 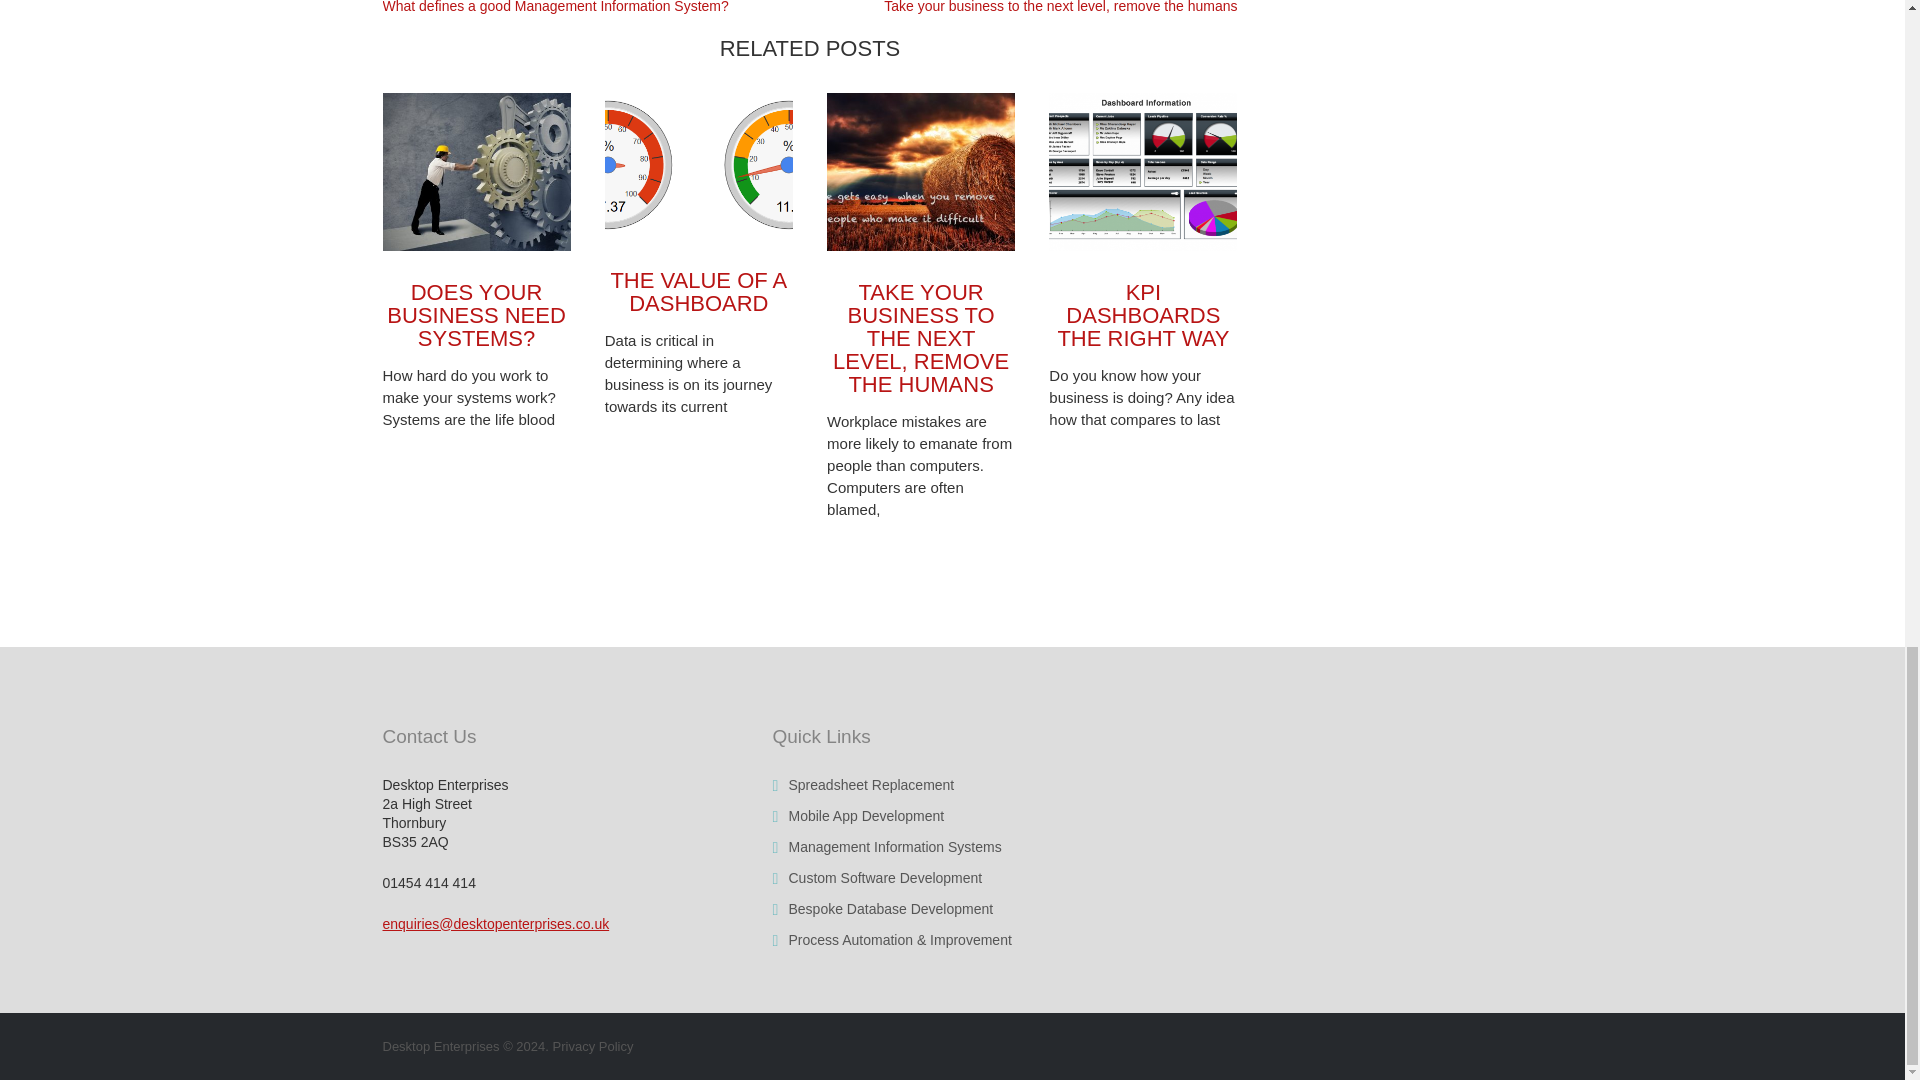 What do you see at coordinates (890, 908) in the screenshot?
I see `Bespoke Database Development` at bounding box center [890, 908].